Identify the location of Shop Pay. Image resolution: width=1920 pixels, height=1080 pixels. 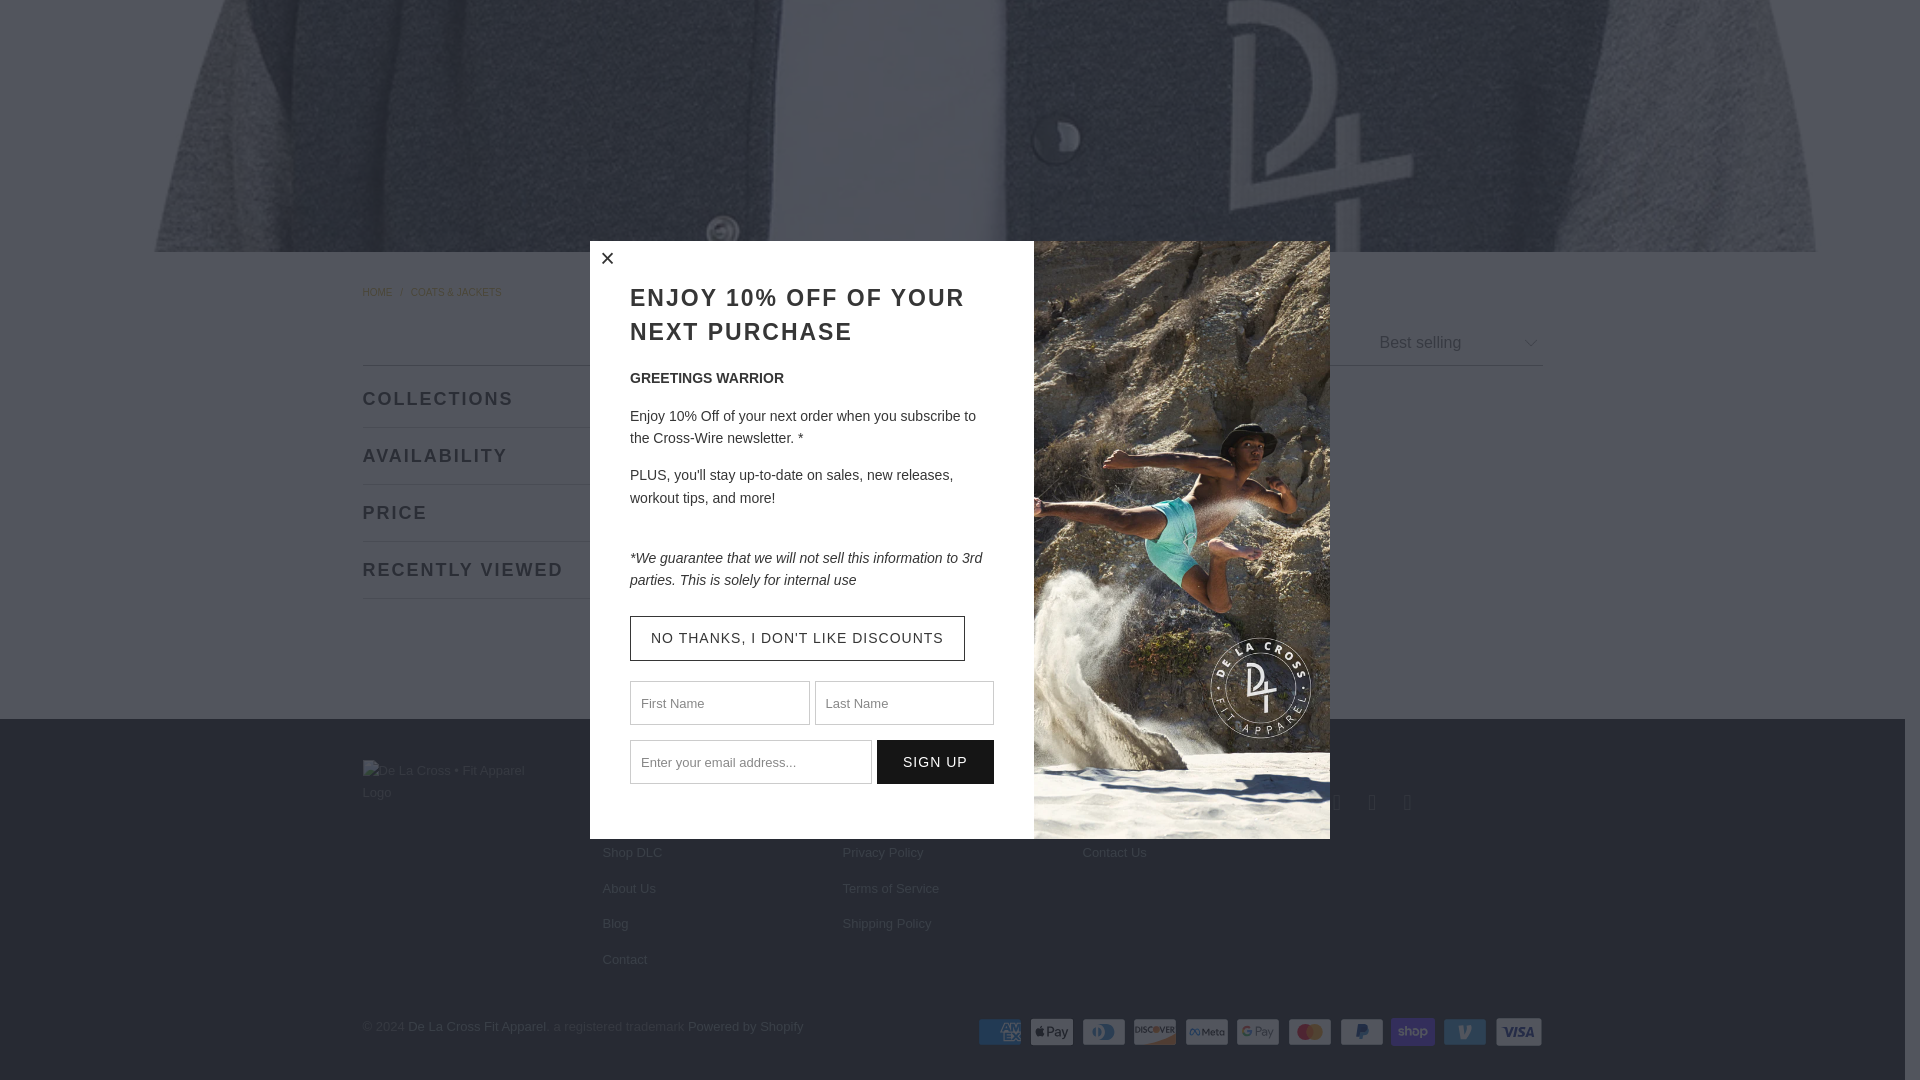
(1414, 1032).